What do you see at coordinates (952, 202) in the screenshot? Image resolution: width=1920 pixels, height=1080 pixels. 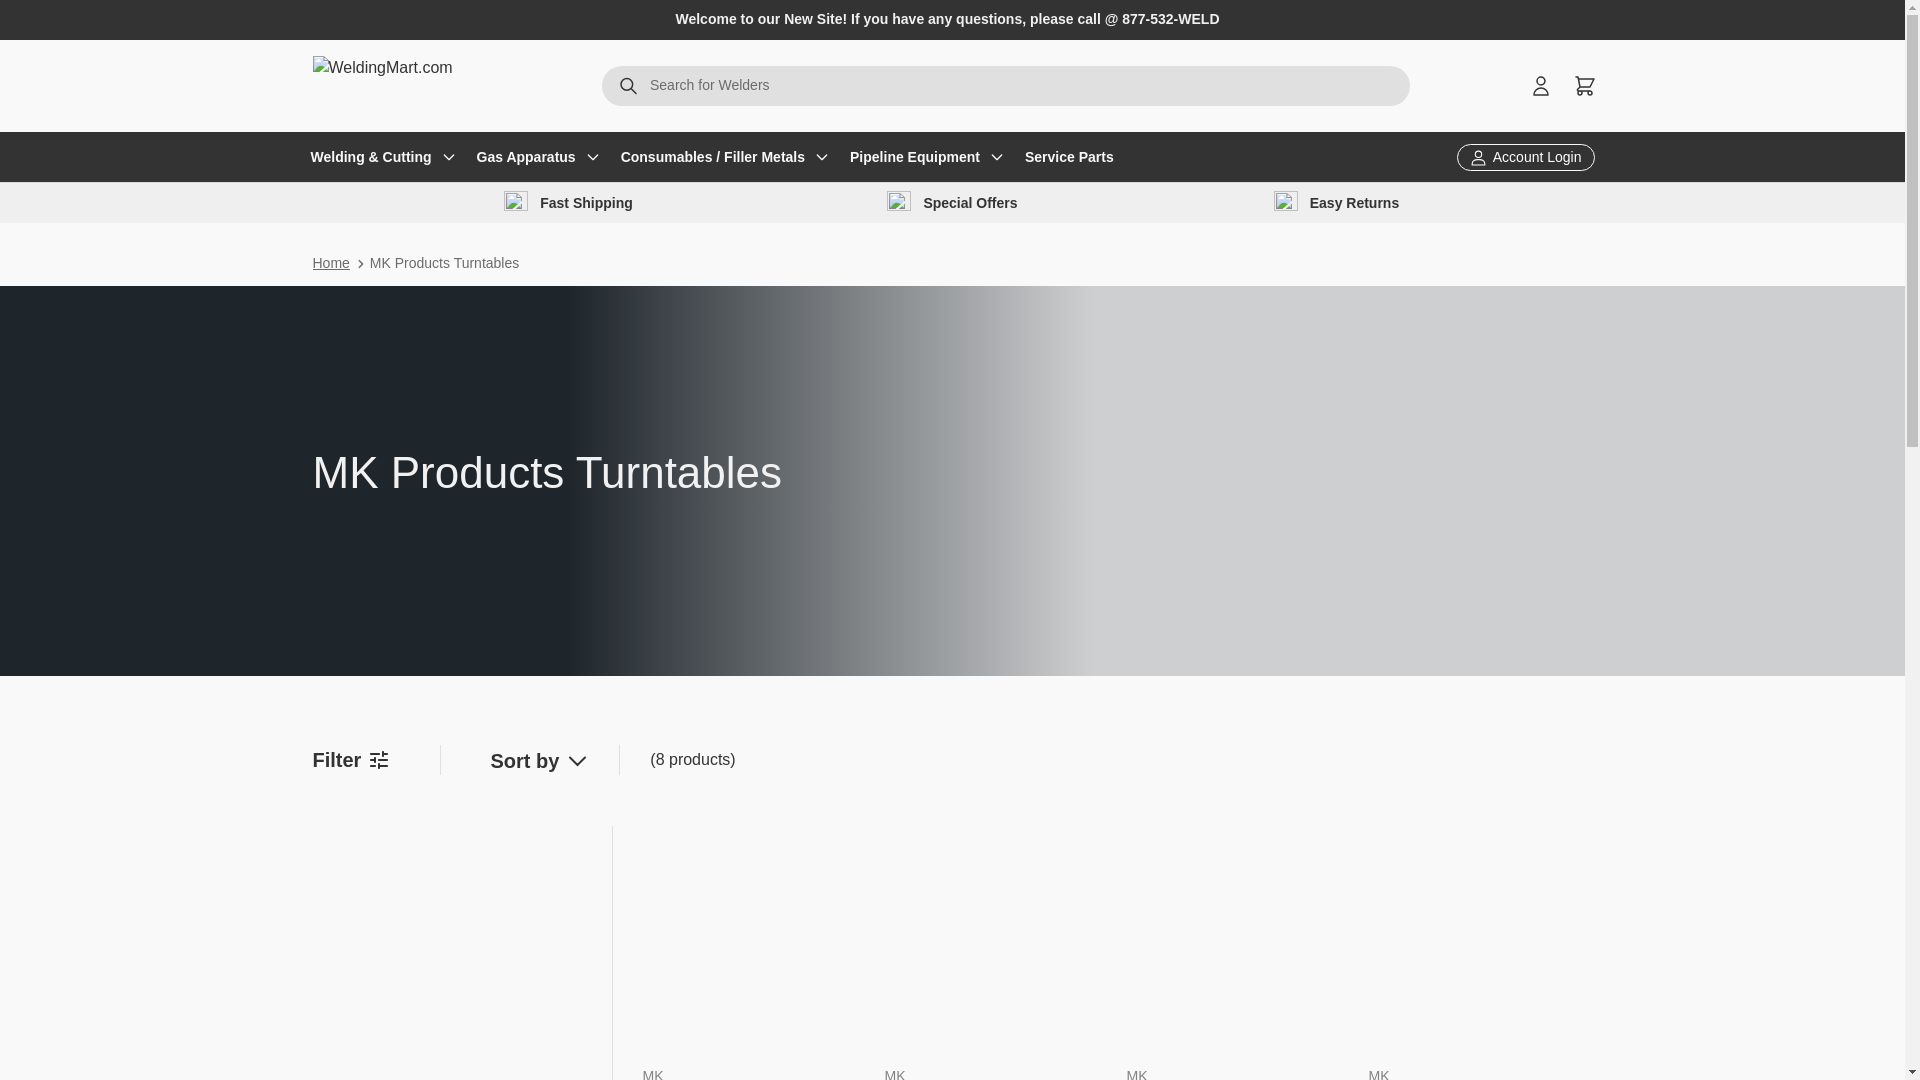 I see `Cart` at bounding box center [952, 202].